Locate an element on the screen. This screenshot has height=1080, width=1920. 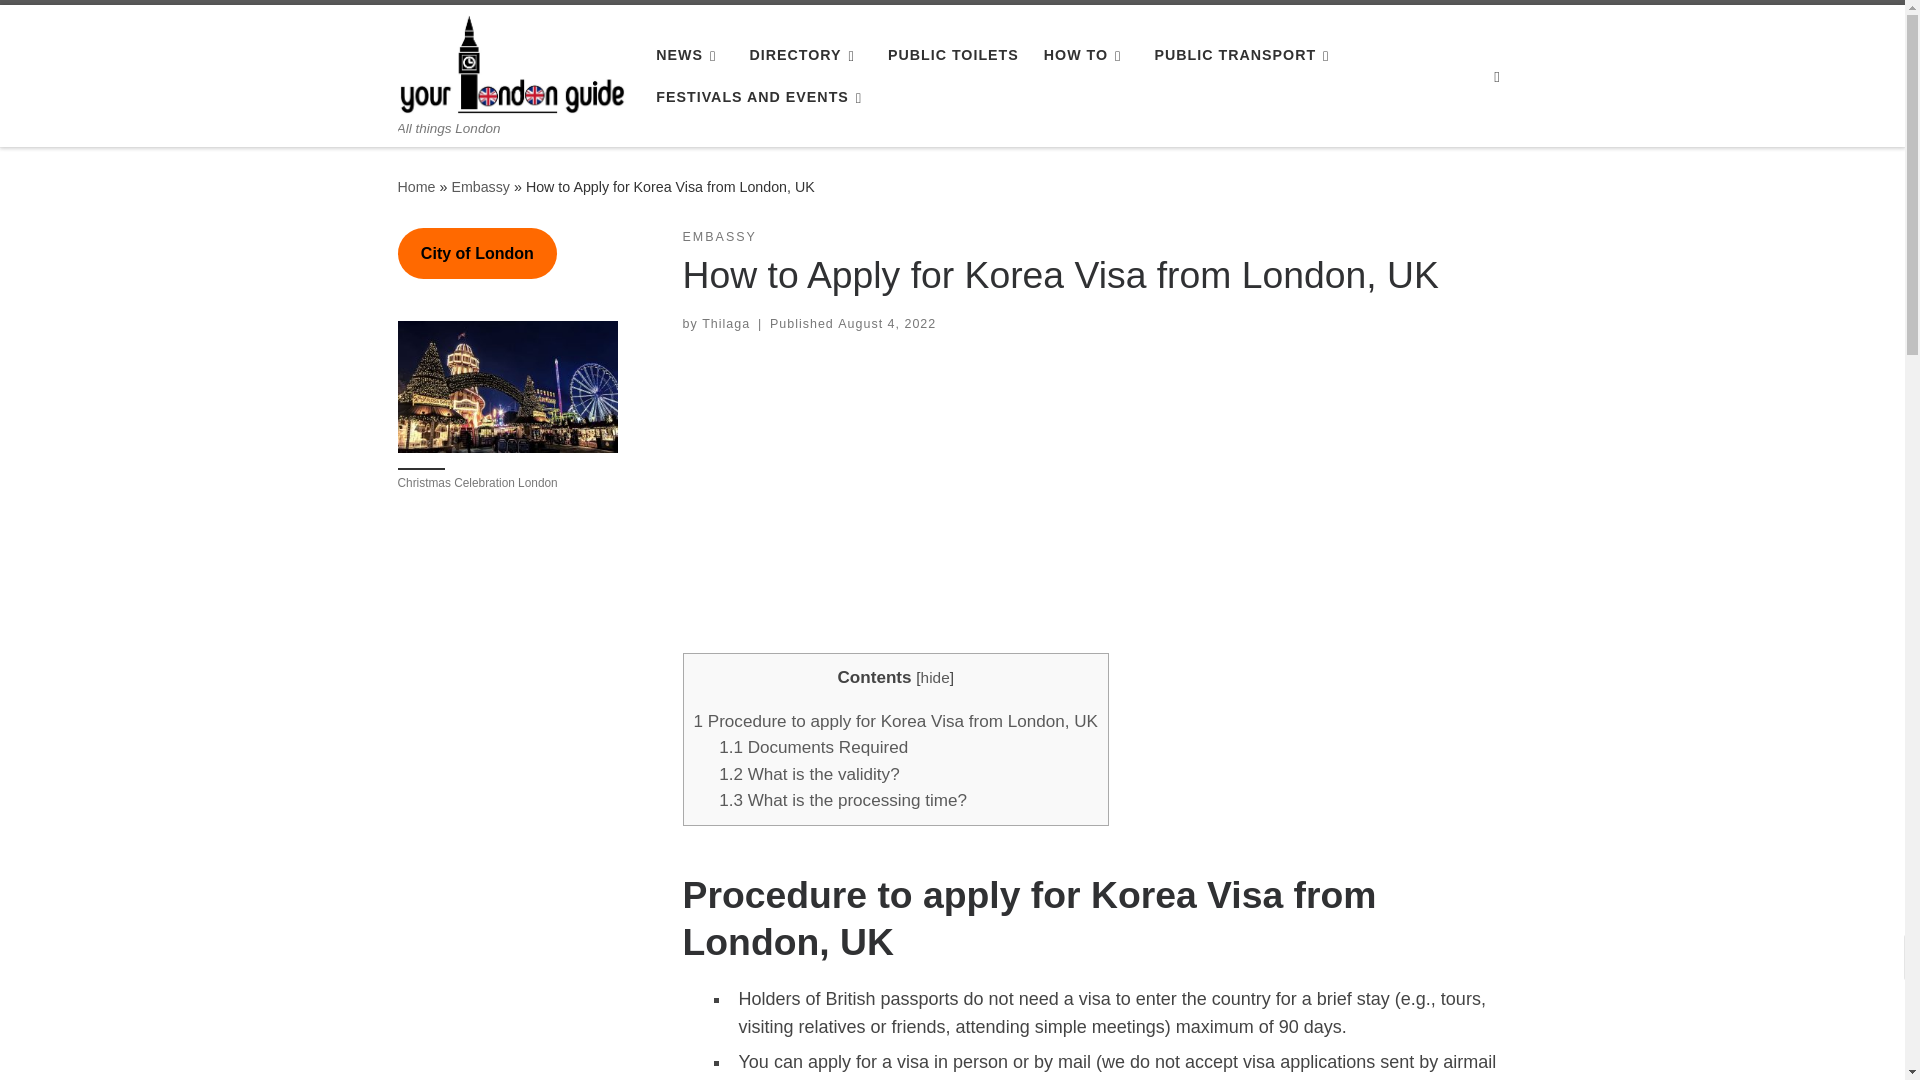
PUBLIC TRANSPORT is located at coordinates (1246, 54).